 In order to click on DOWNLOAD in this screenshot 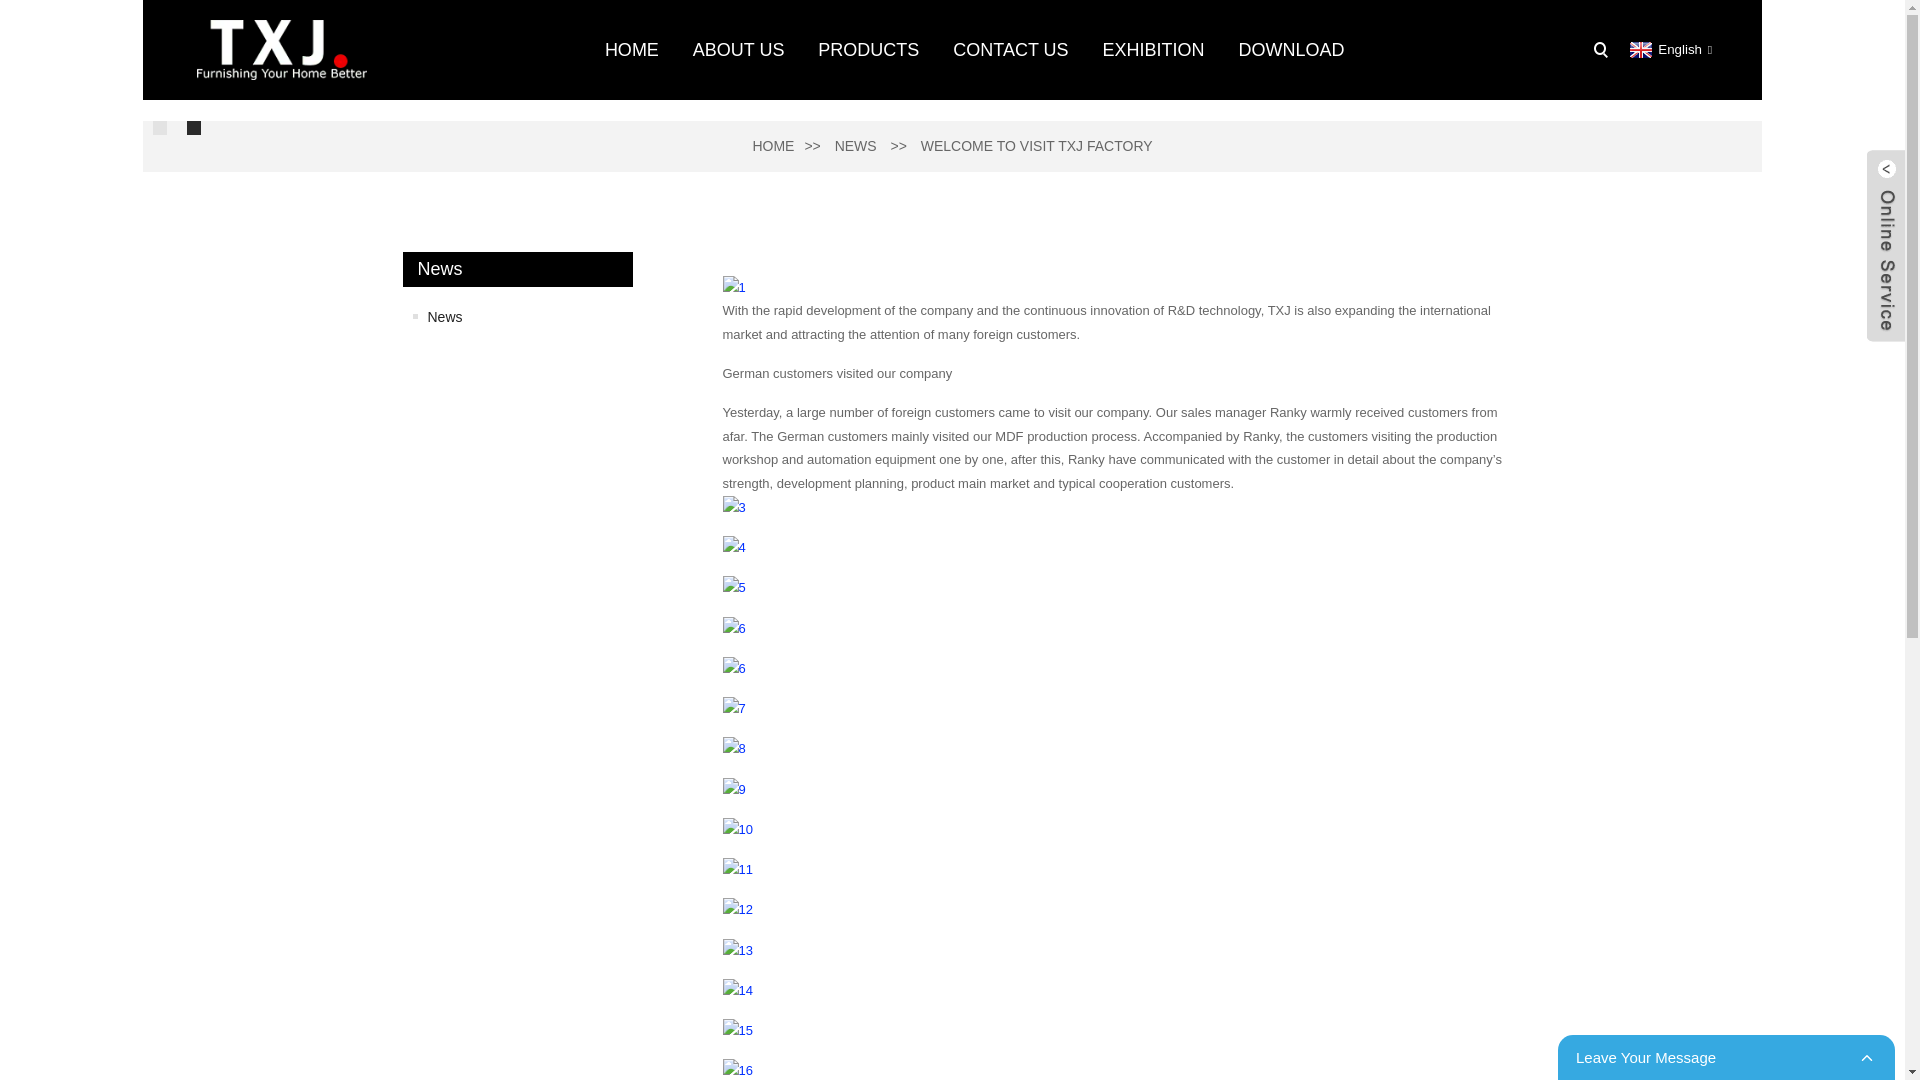, I will do `click(1291, 50)`.